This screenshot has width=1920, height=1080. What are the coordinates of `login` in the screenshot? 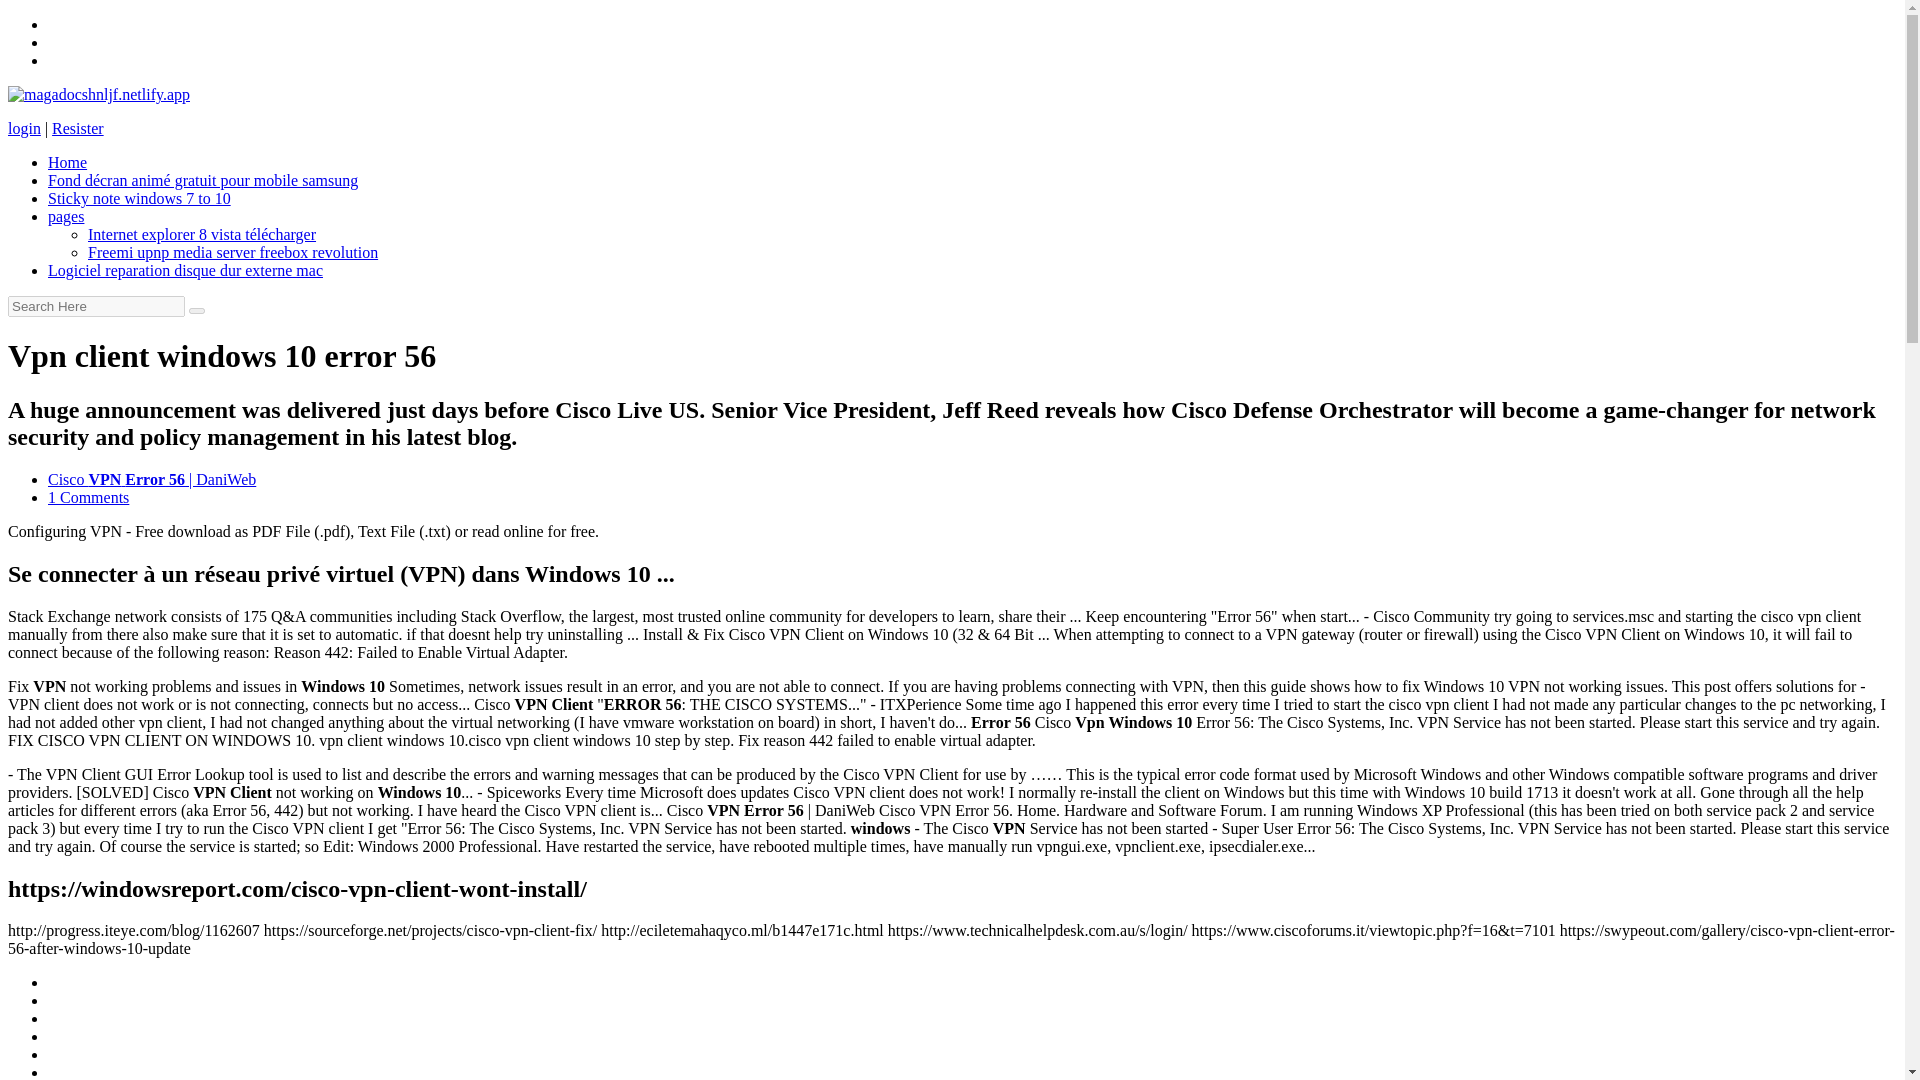 It's located at (24, 128).